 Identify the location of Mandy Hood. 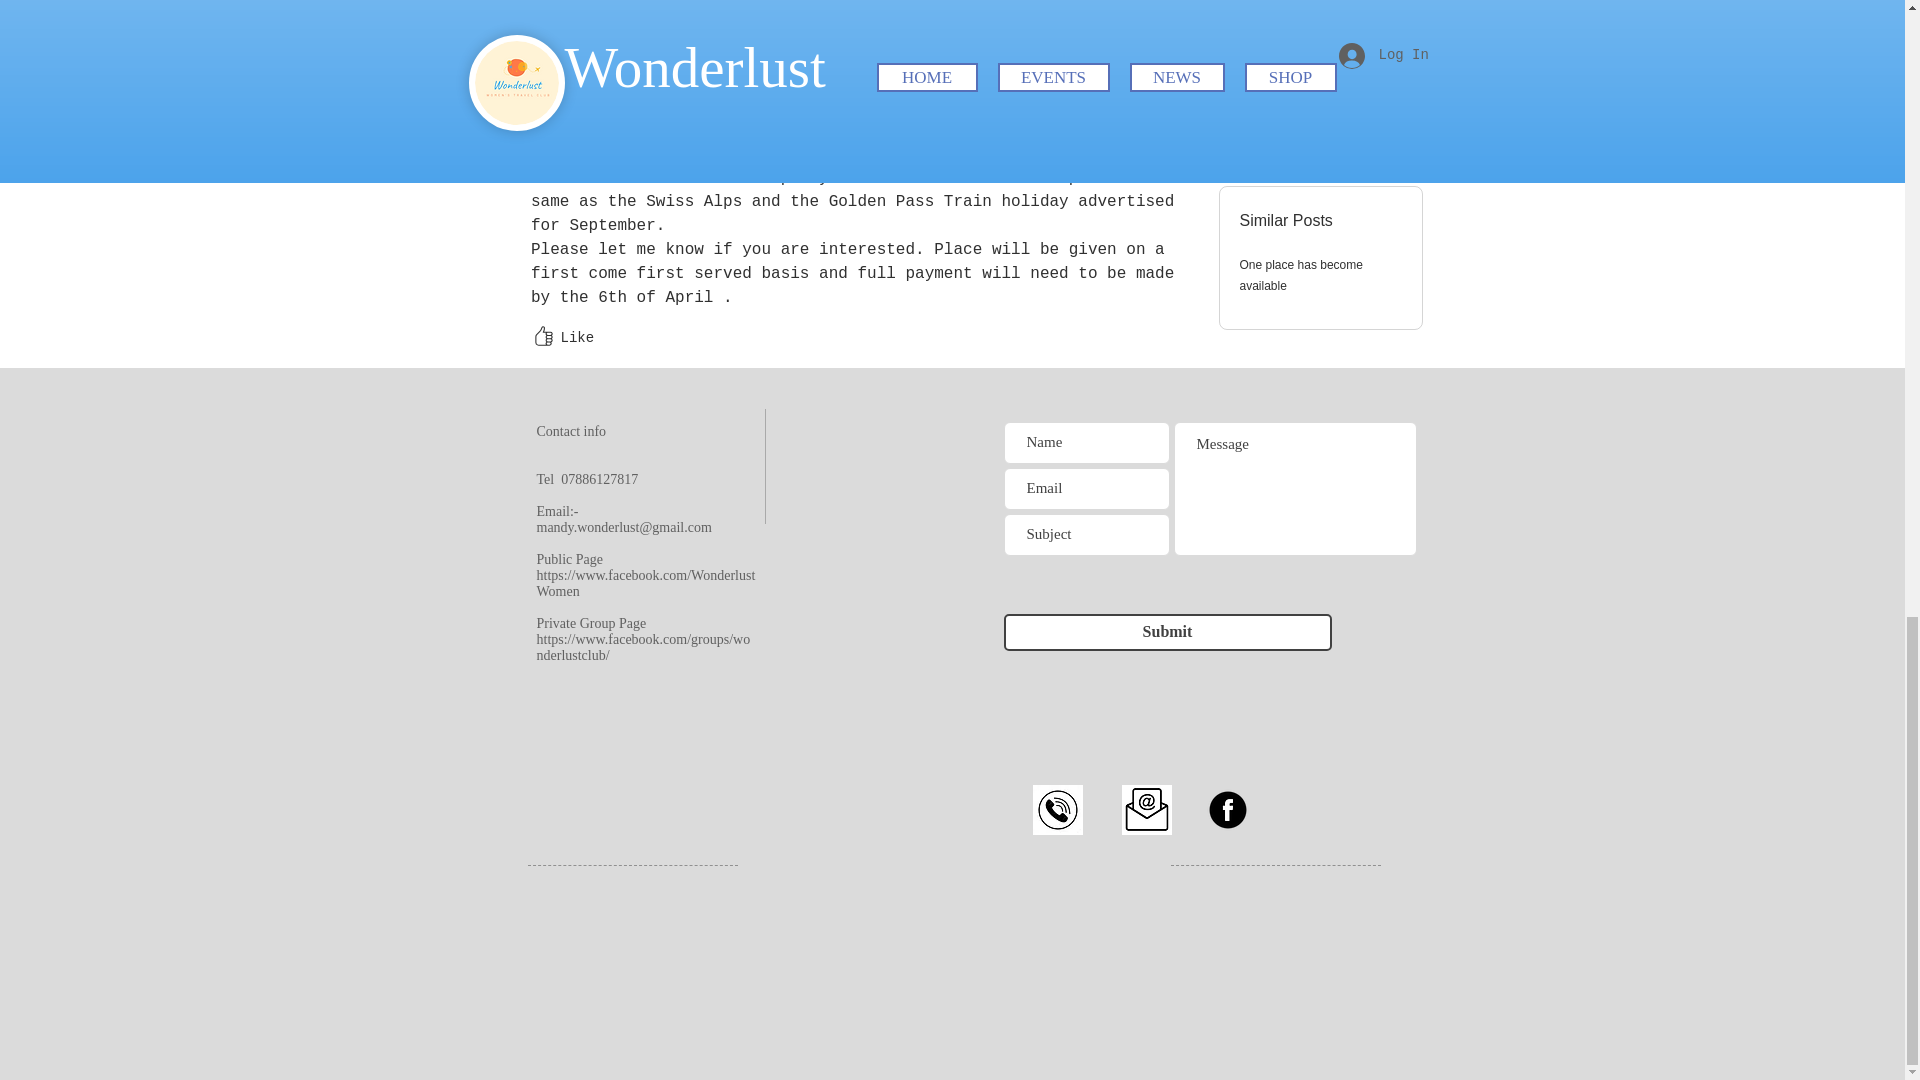
(500, 56).